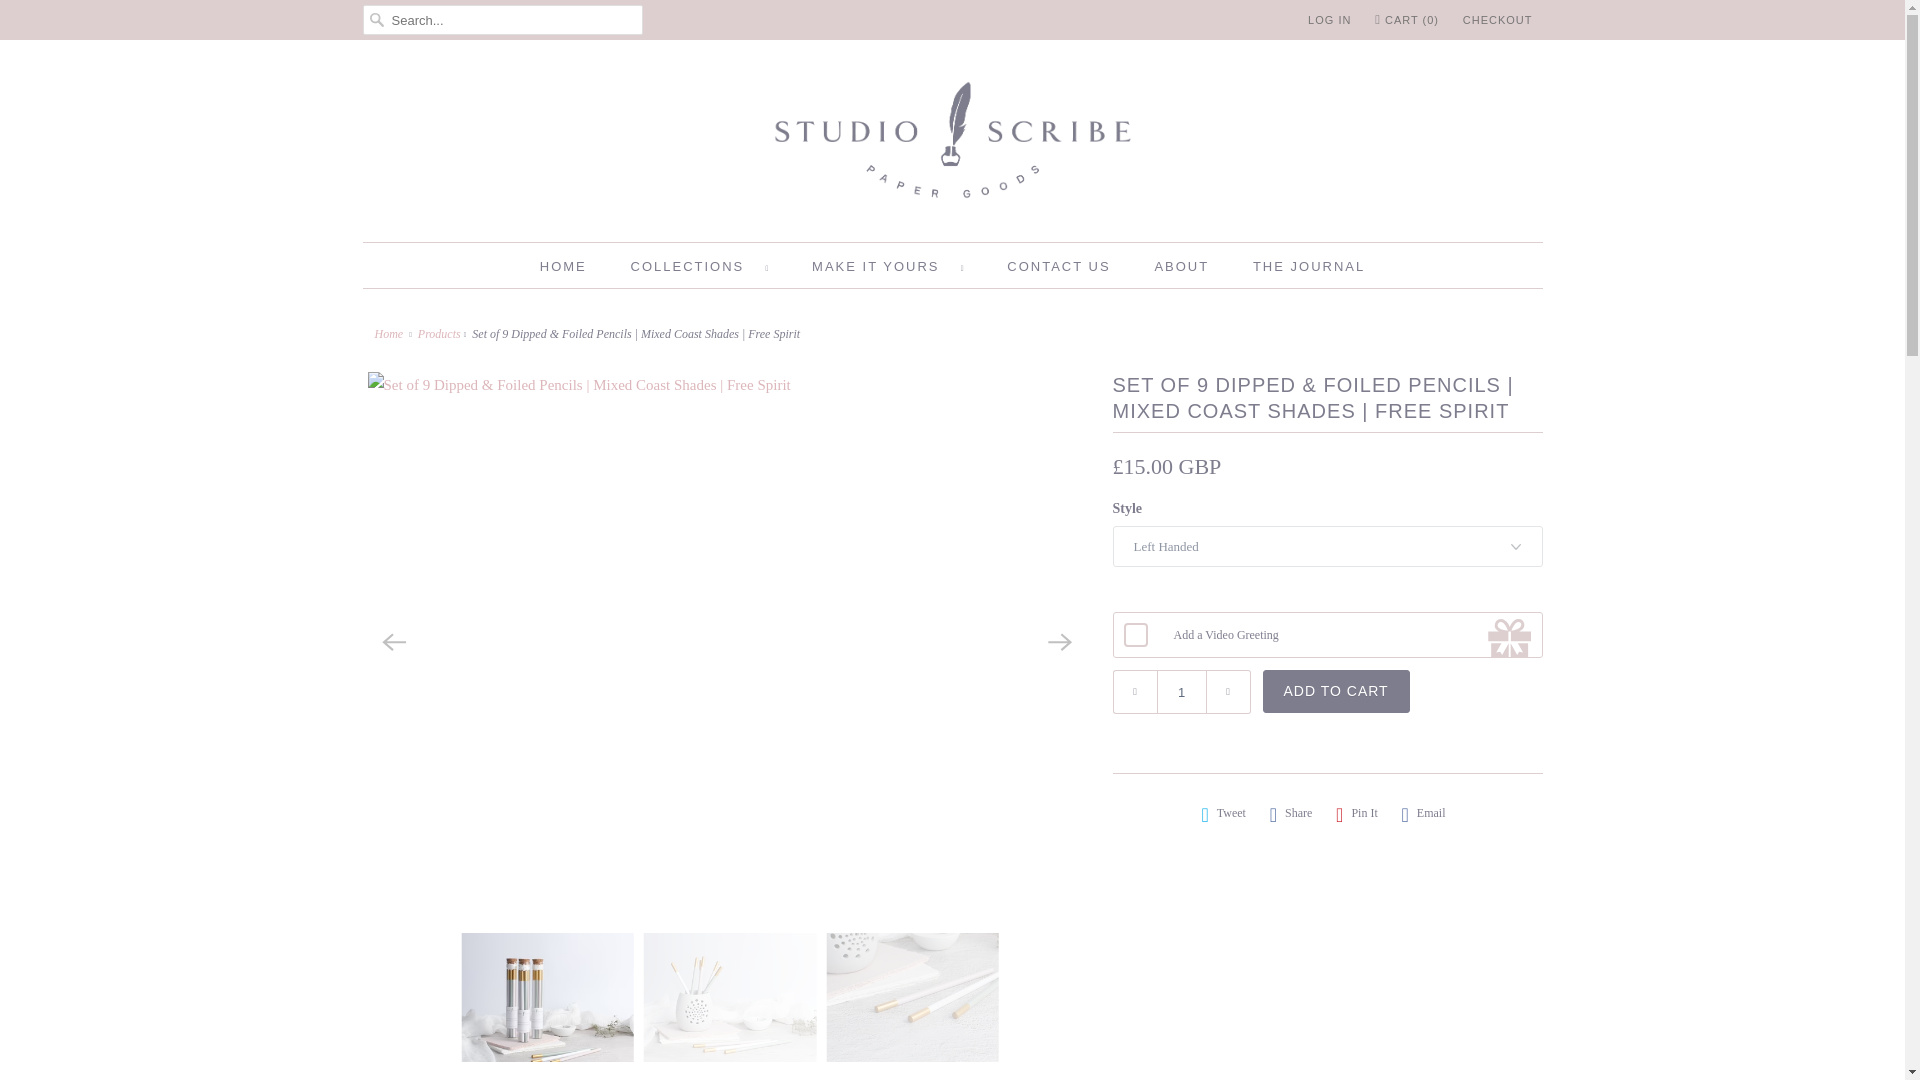 This screenshot has width=1920, height=1080. Describe the element at coordinates (1357, 814) in the screenshot. I see `Share this on Pinterest` at that location.